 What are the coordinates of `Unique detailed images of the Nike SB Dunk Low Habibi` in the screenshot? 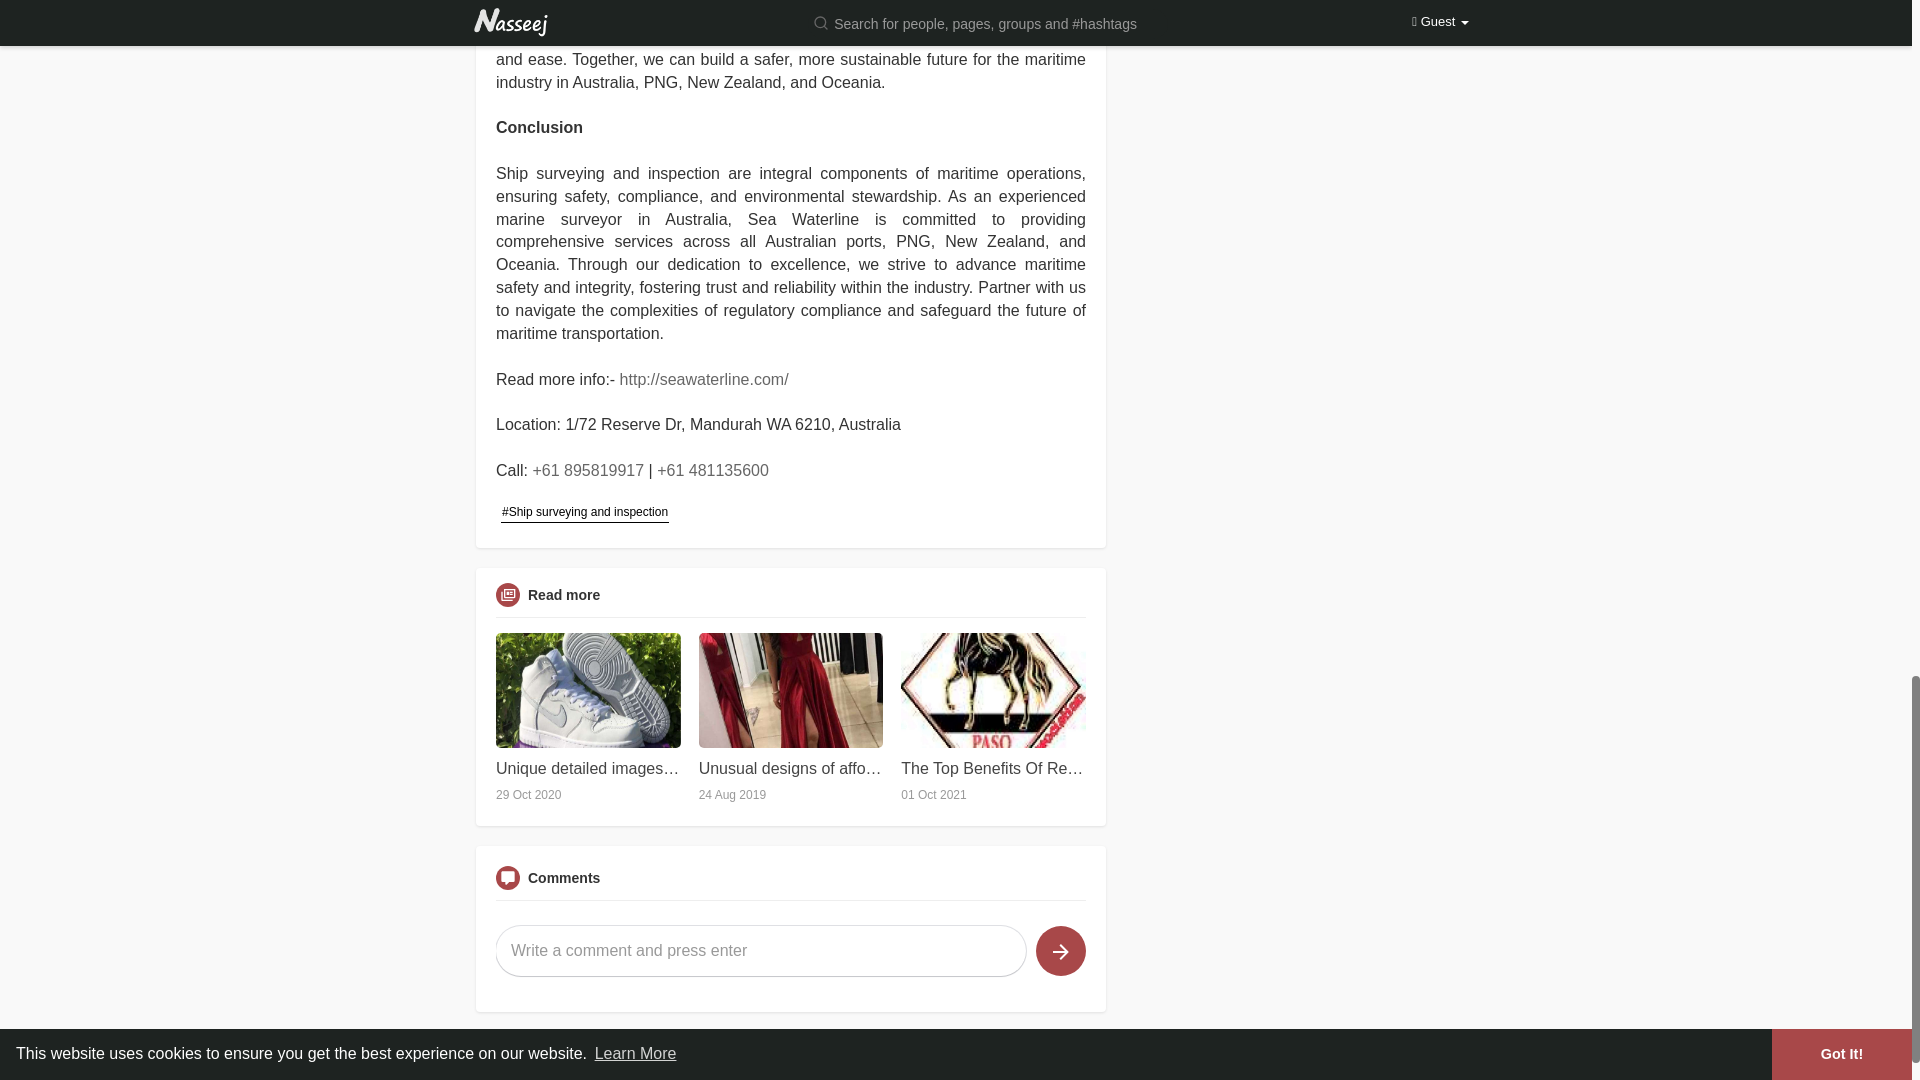 It's located at (588, 768).